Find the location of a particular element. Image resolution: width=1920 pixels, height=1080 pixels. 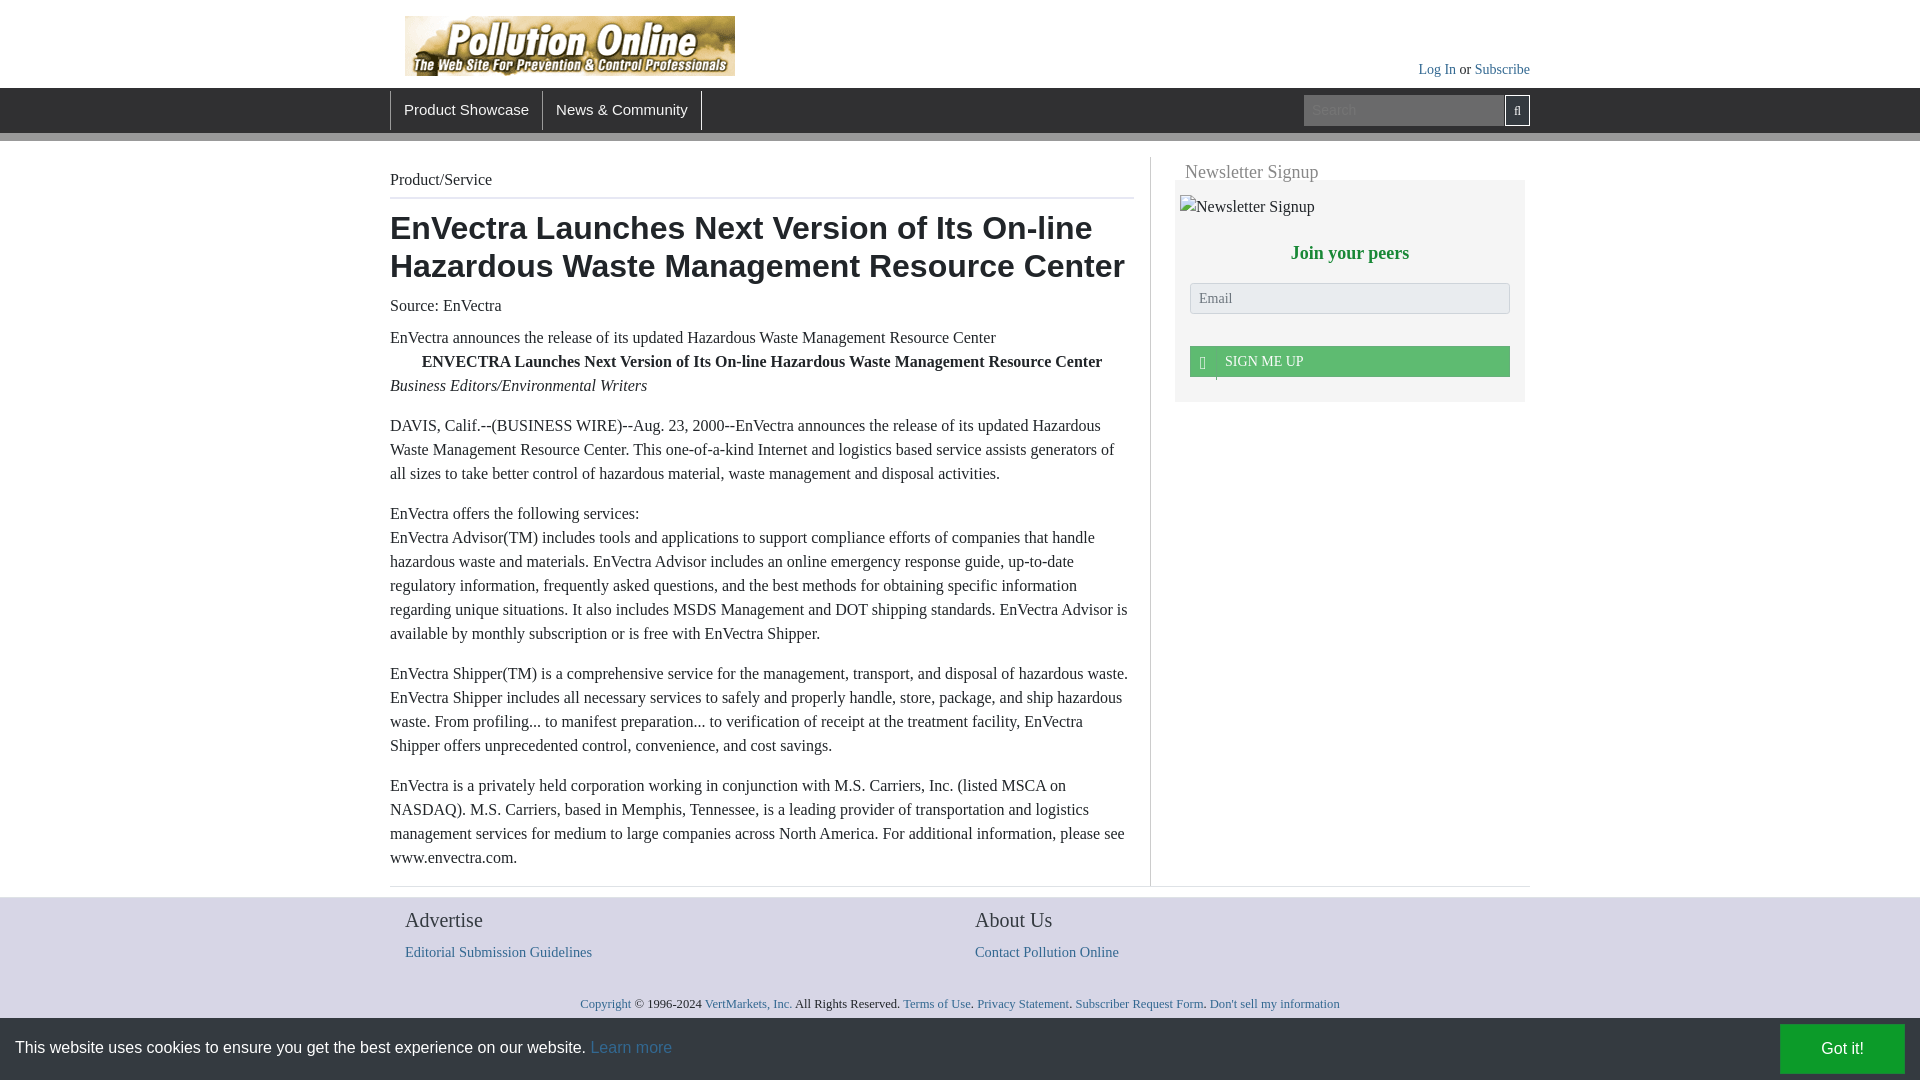

Copyright is located at coordinates (605, 1003).